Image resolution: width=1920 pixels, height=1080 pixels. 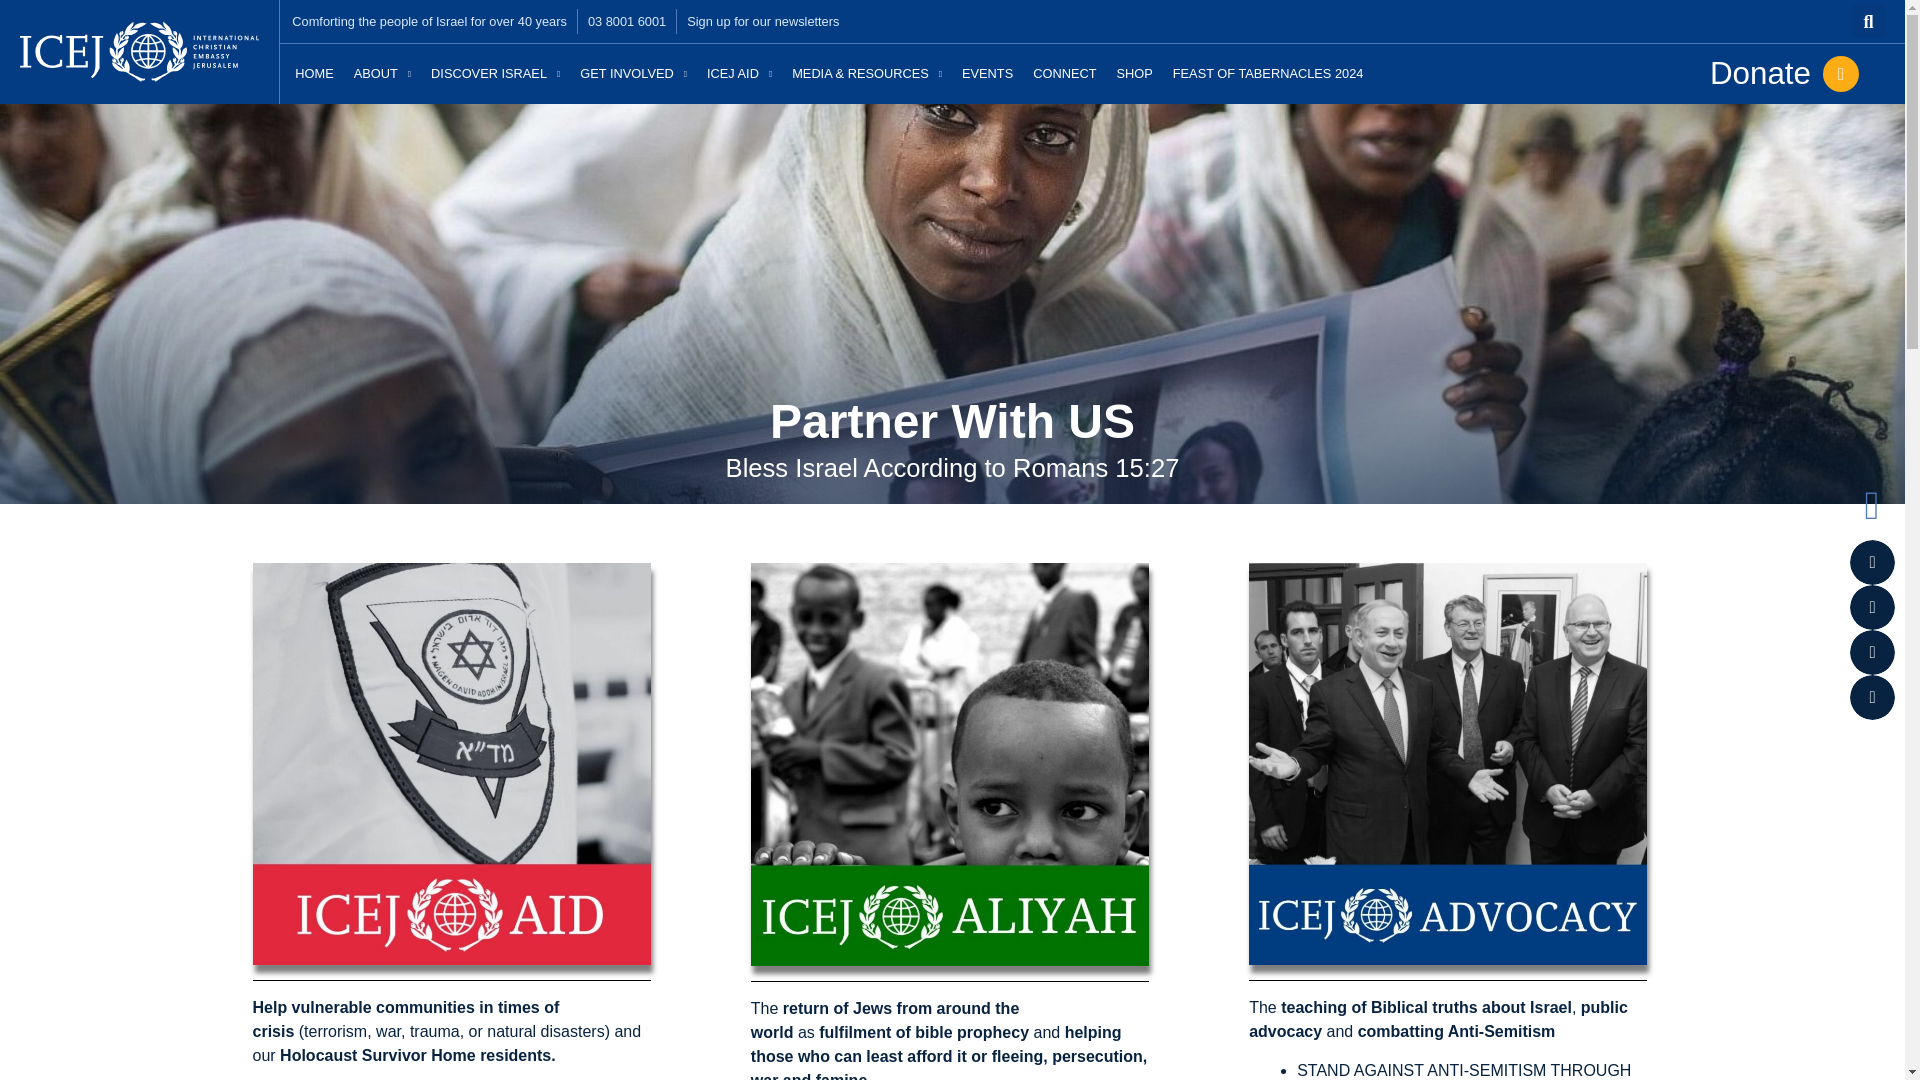 What do you see at coordinates (314, 74) in the screenshot?
I see `HOME` at bounding box center [314, 74].